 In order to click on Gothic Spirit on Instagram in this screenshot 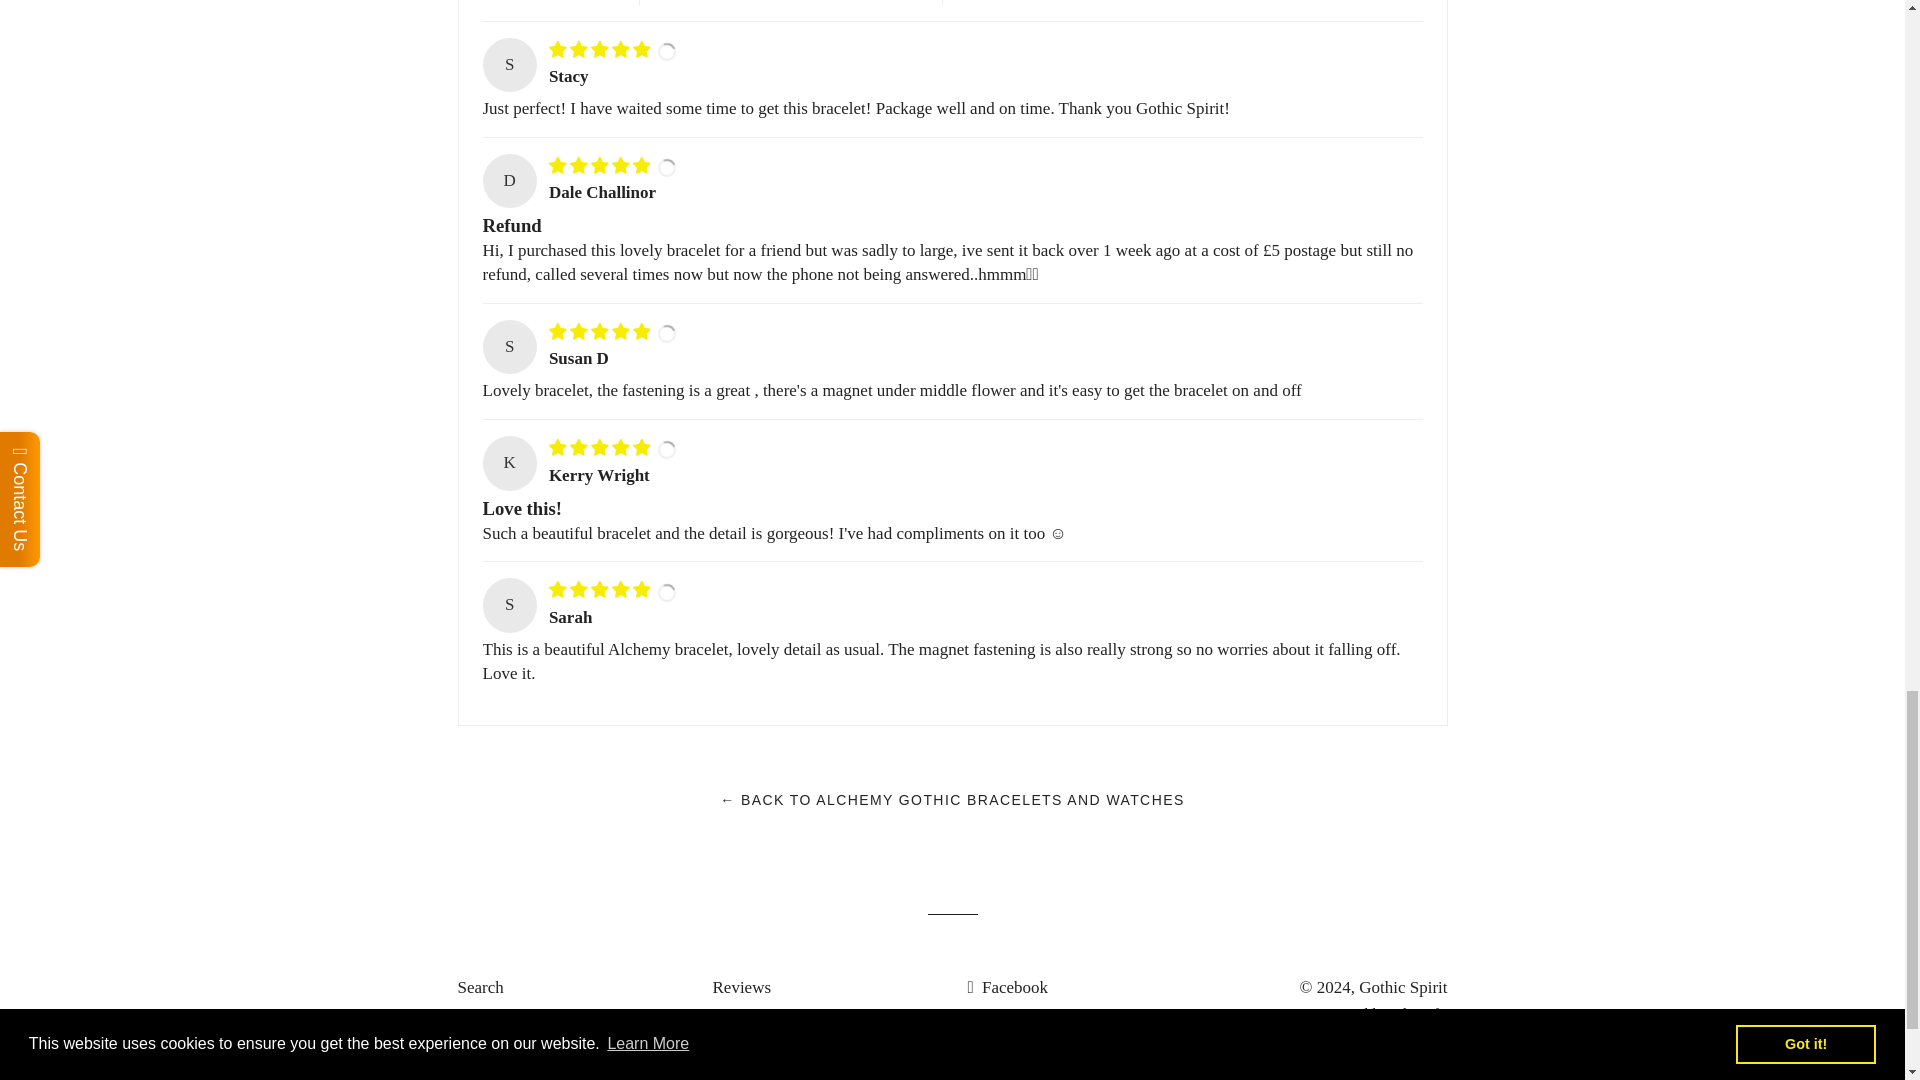, I will do `click(1008, 1075)`.